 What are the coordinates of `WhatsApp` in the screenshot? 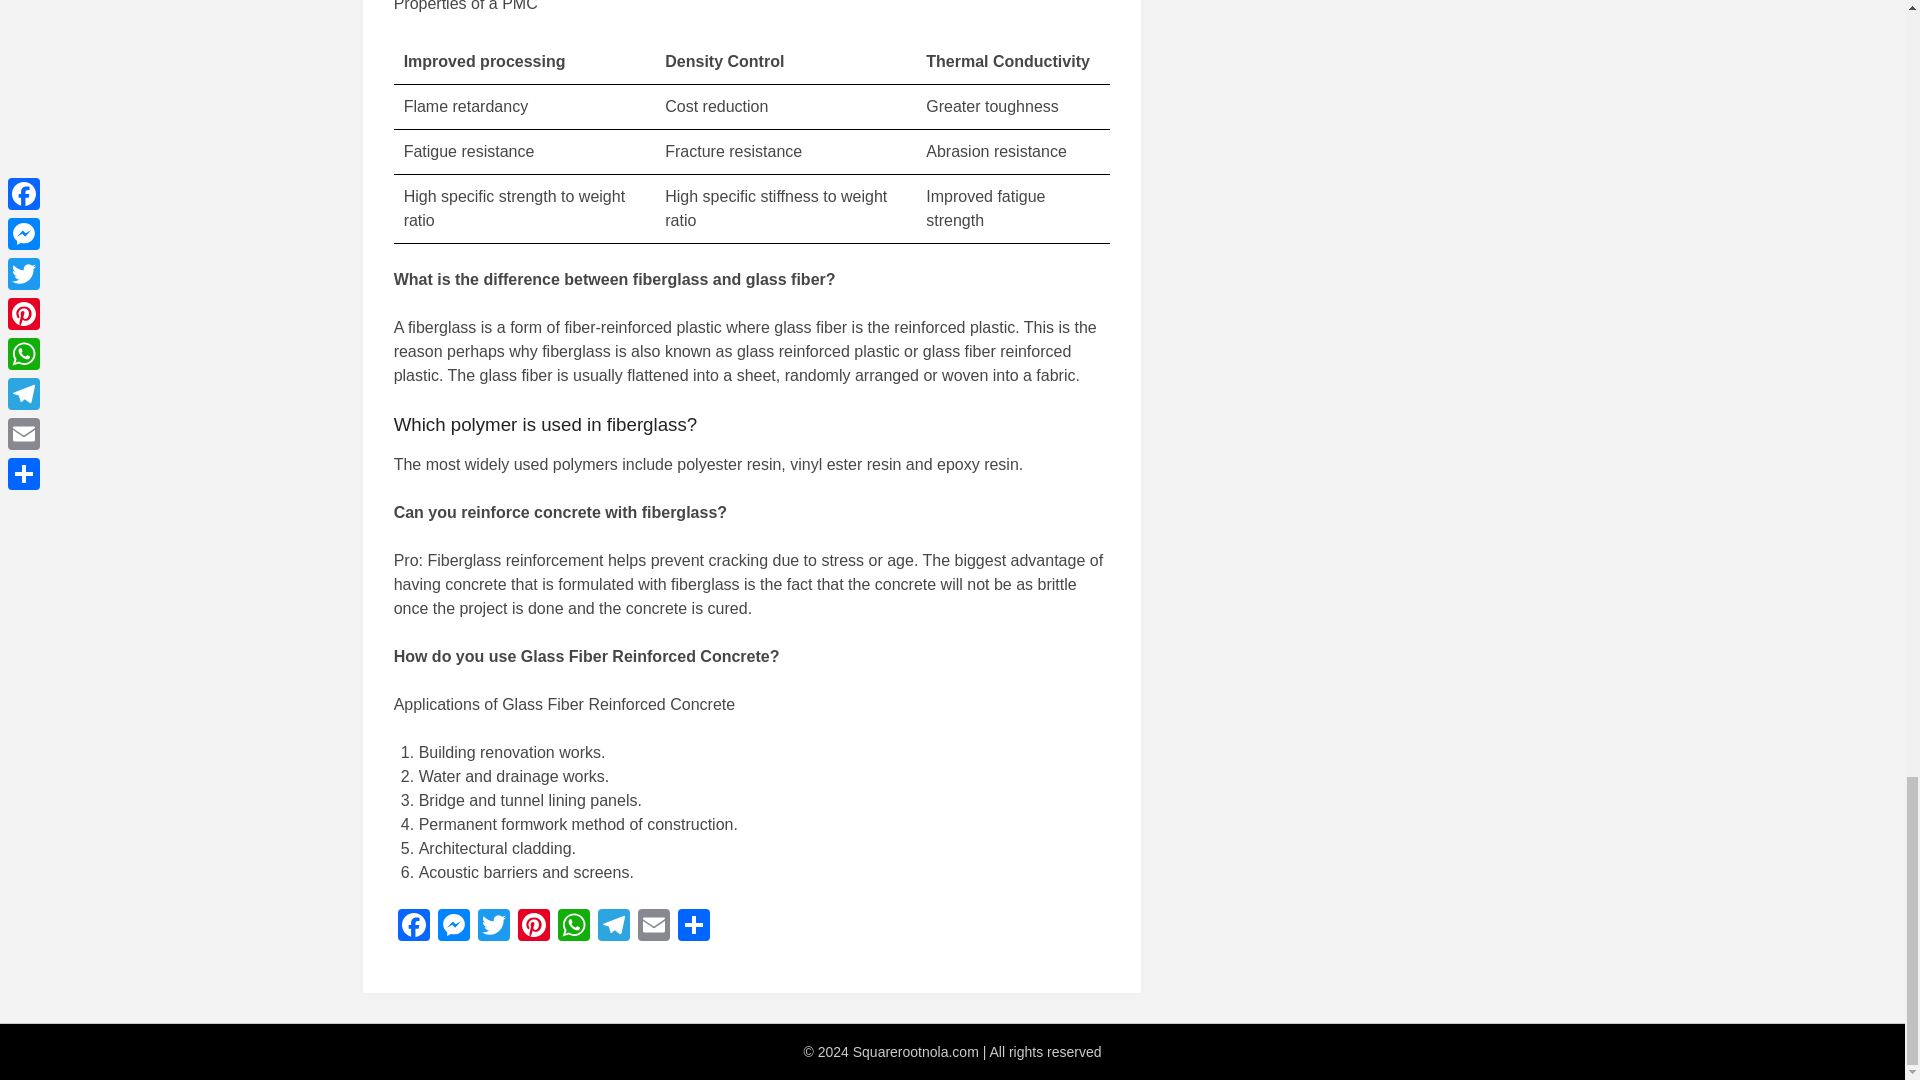 It's located at (574, 928).